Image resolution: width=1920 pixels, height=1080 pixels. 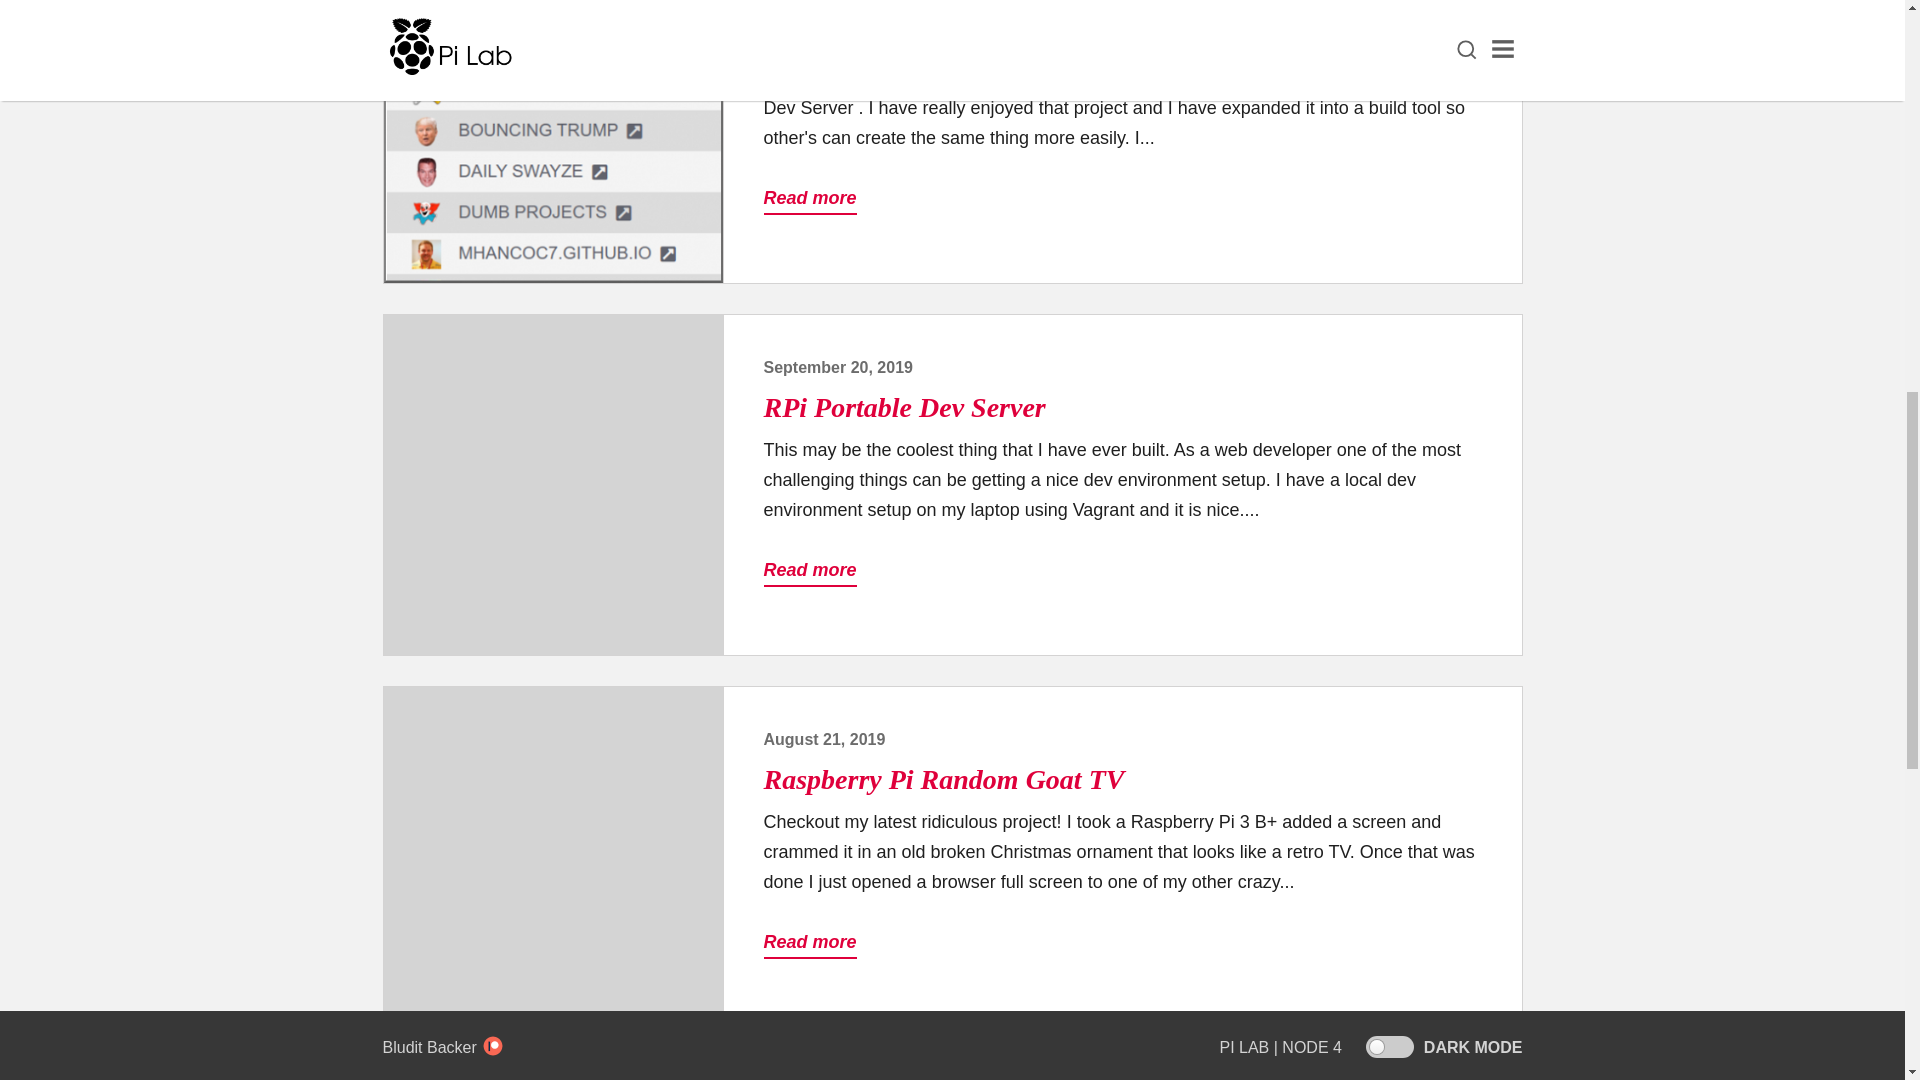 I want to click on Continue reading Pi Lab Twitter Bot, so click(x=554, y=1070).